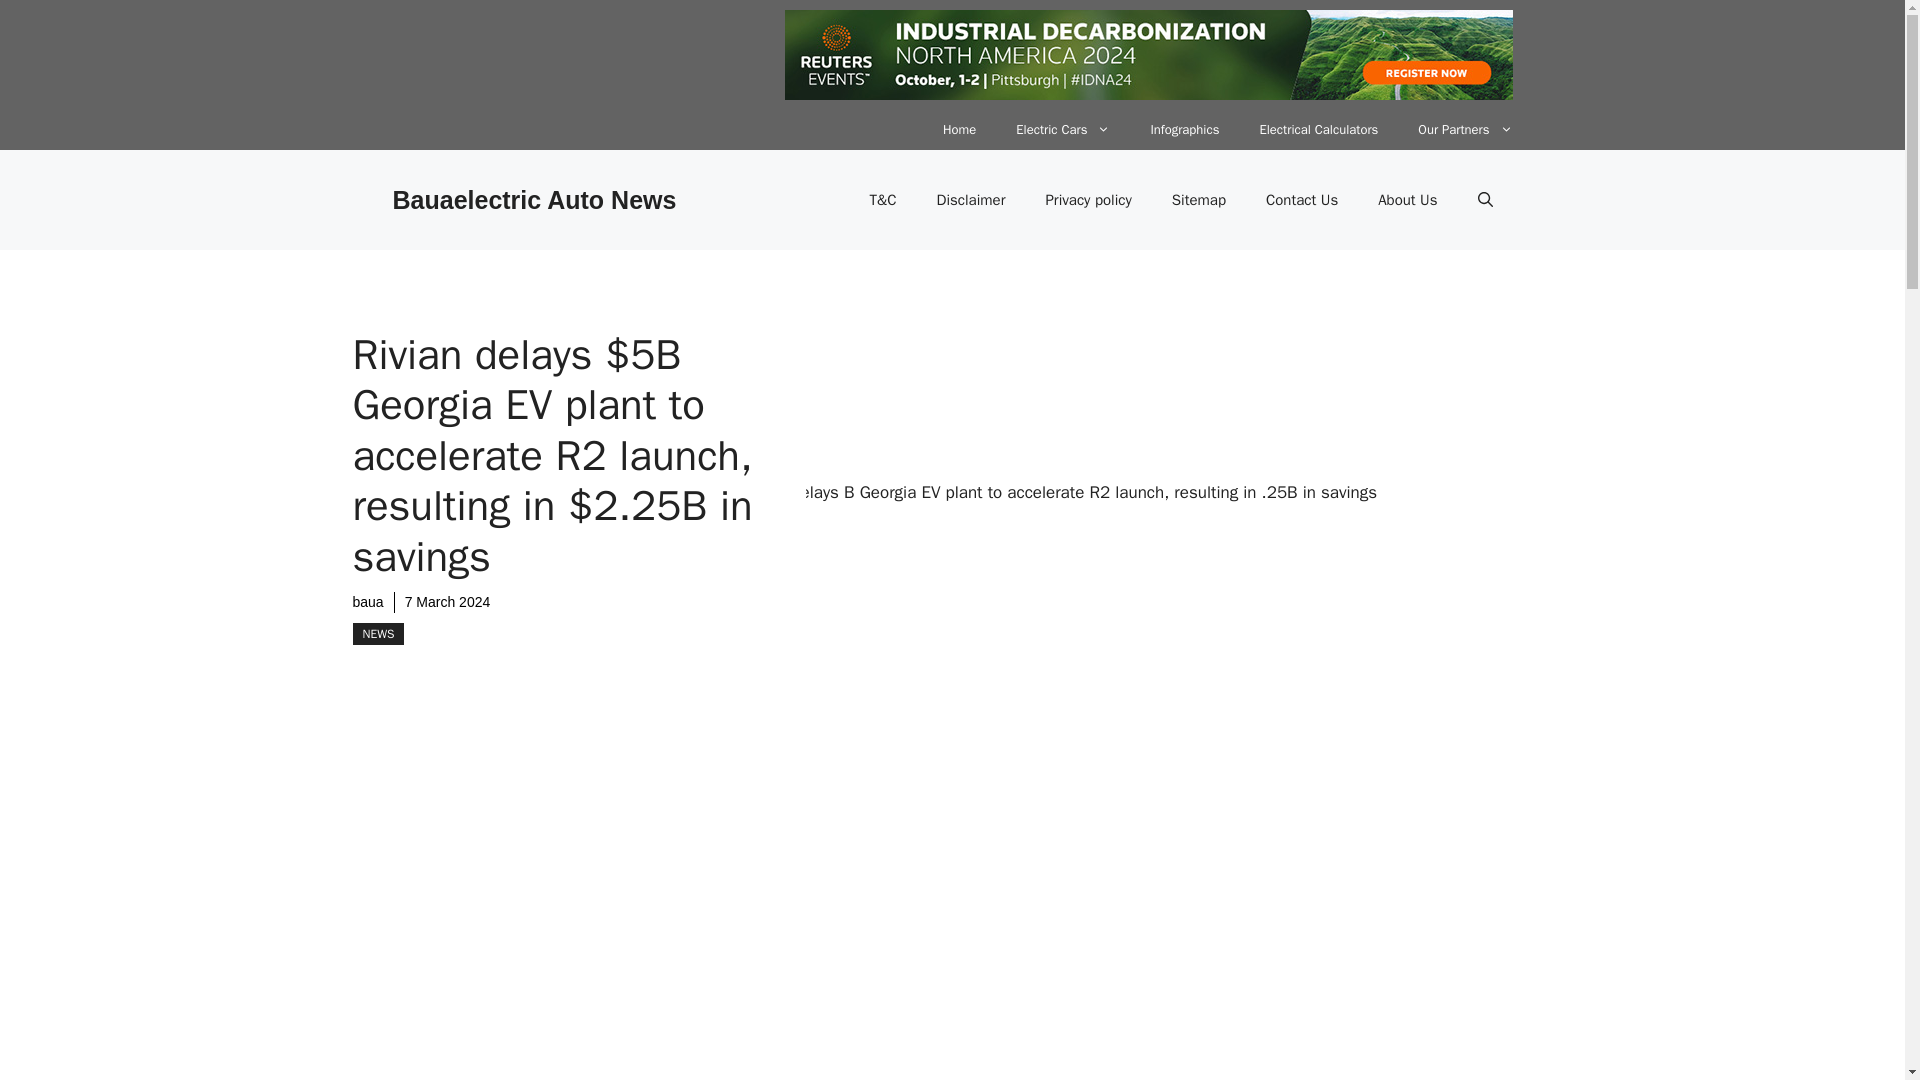  Describe the element at coordinates (1088, 200) in the screenshot. I see `Privacy policy` at that location.